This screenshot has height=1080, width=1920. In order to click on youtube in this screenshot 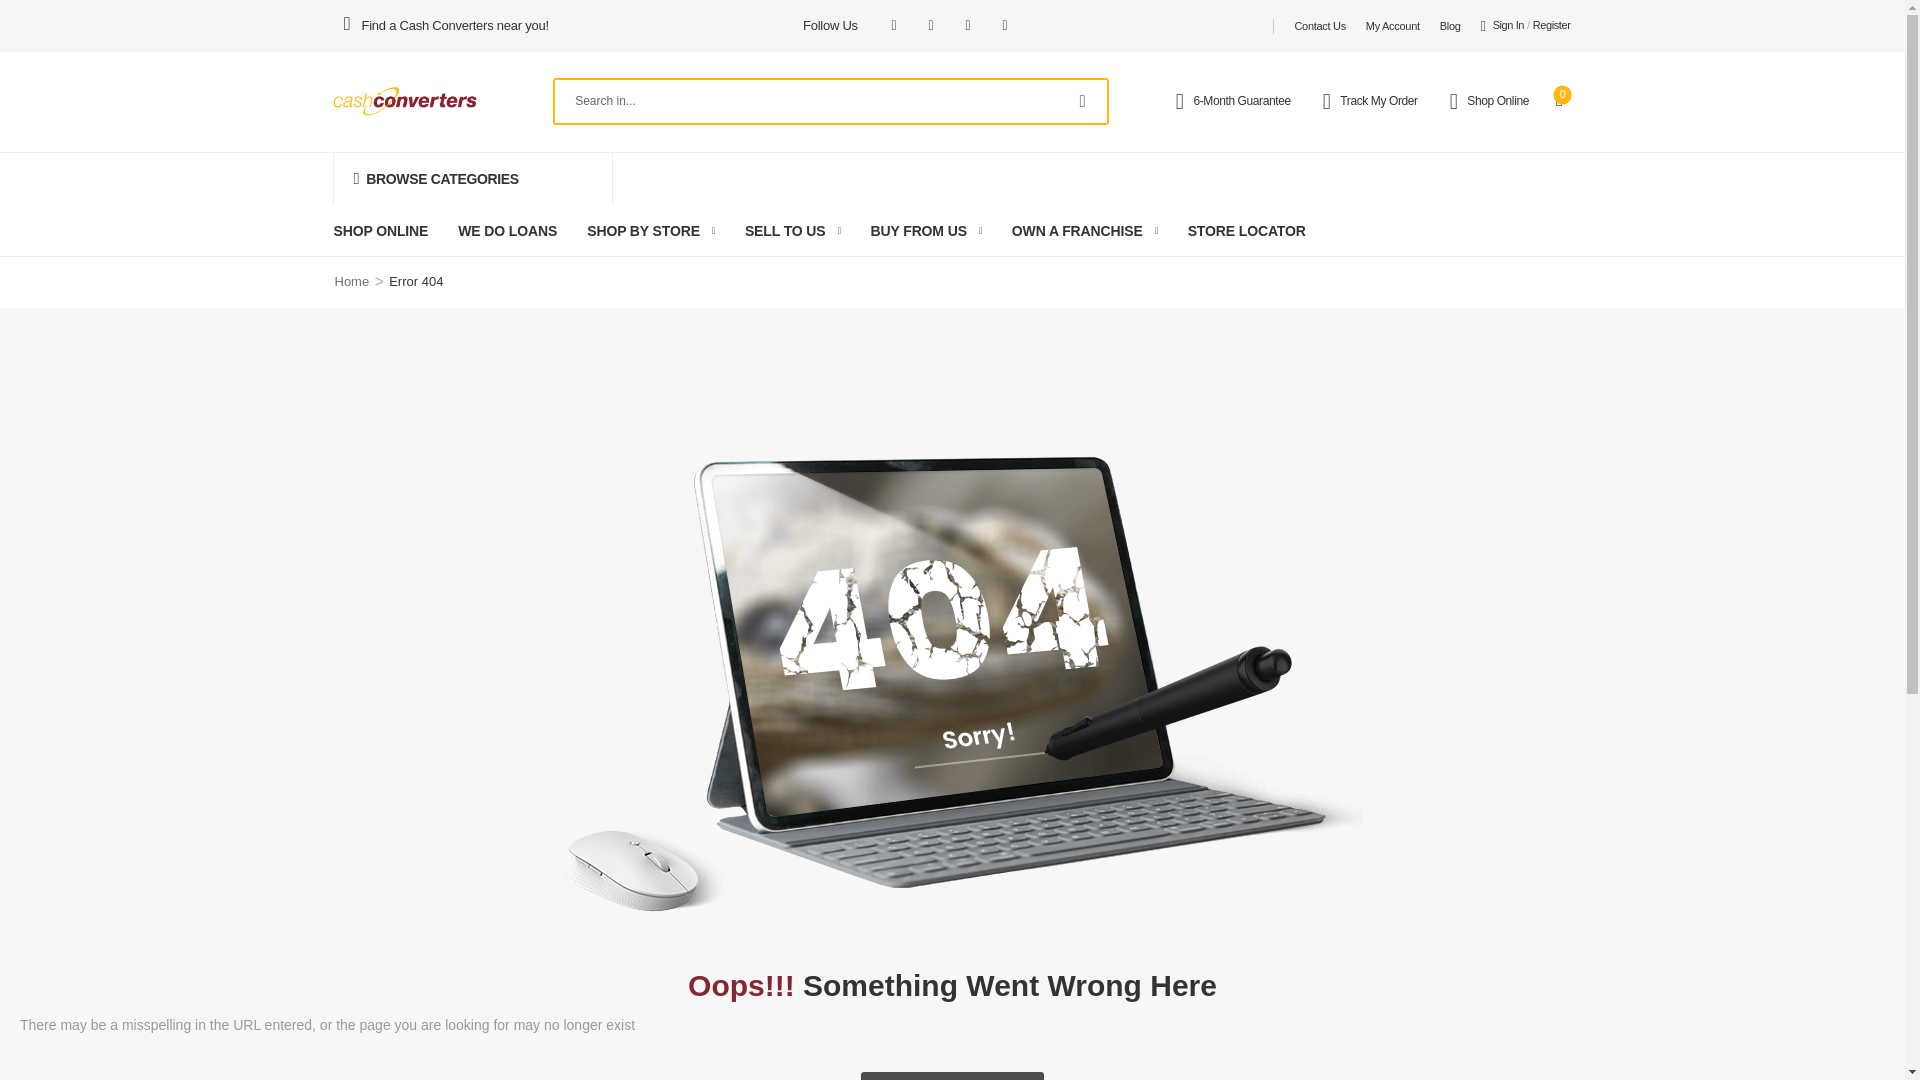, I will do `click(1004, 26)`.